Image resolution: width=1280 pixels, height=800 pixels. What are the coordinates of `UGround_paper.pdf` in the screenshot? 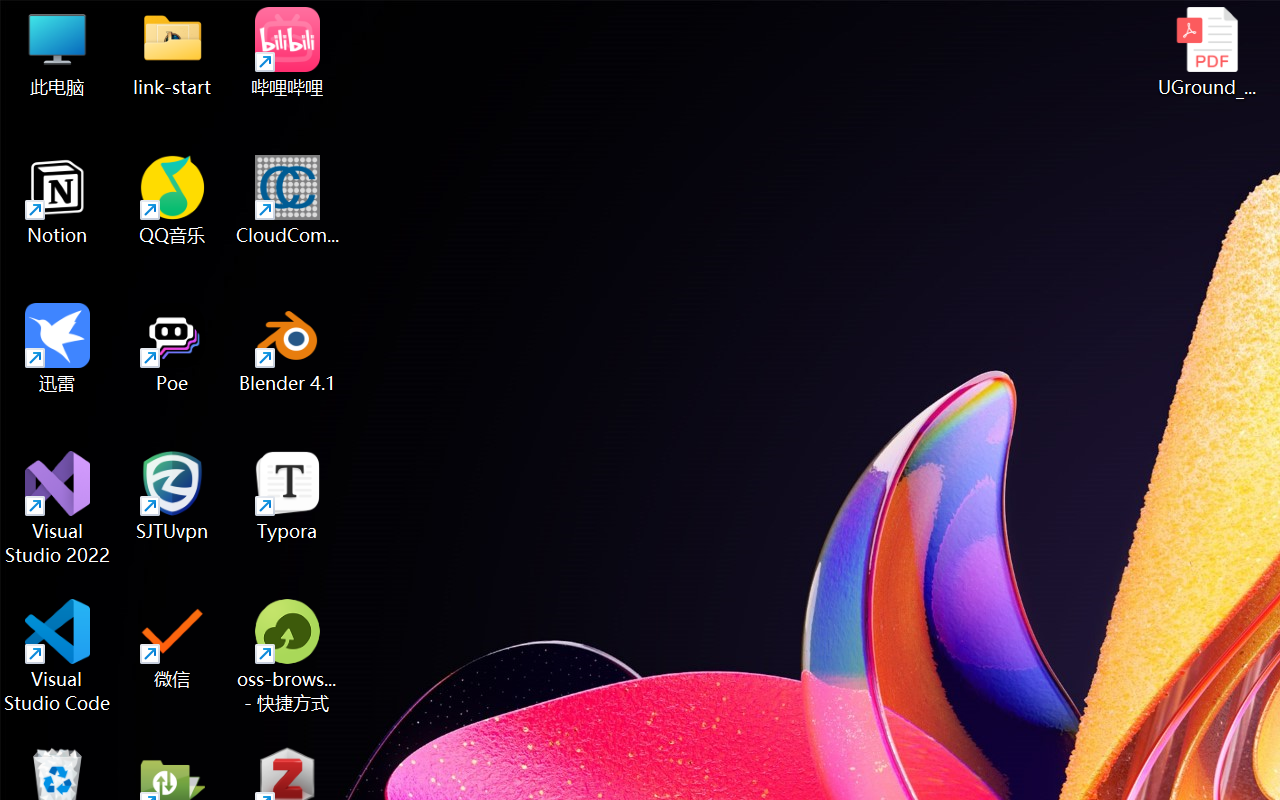 It's located at (1206, 52).